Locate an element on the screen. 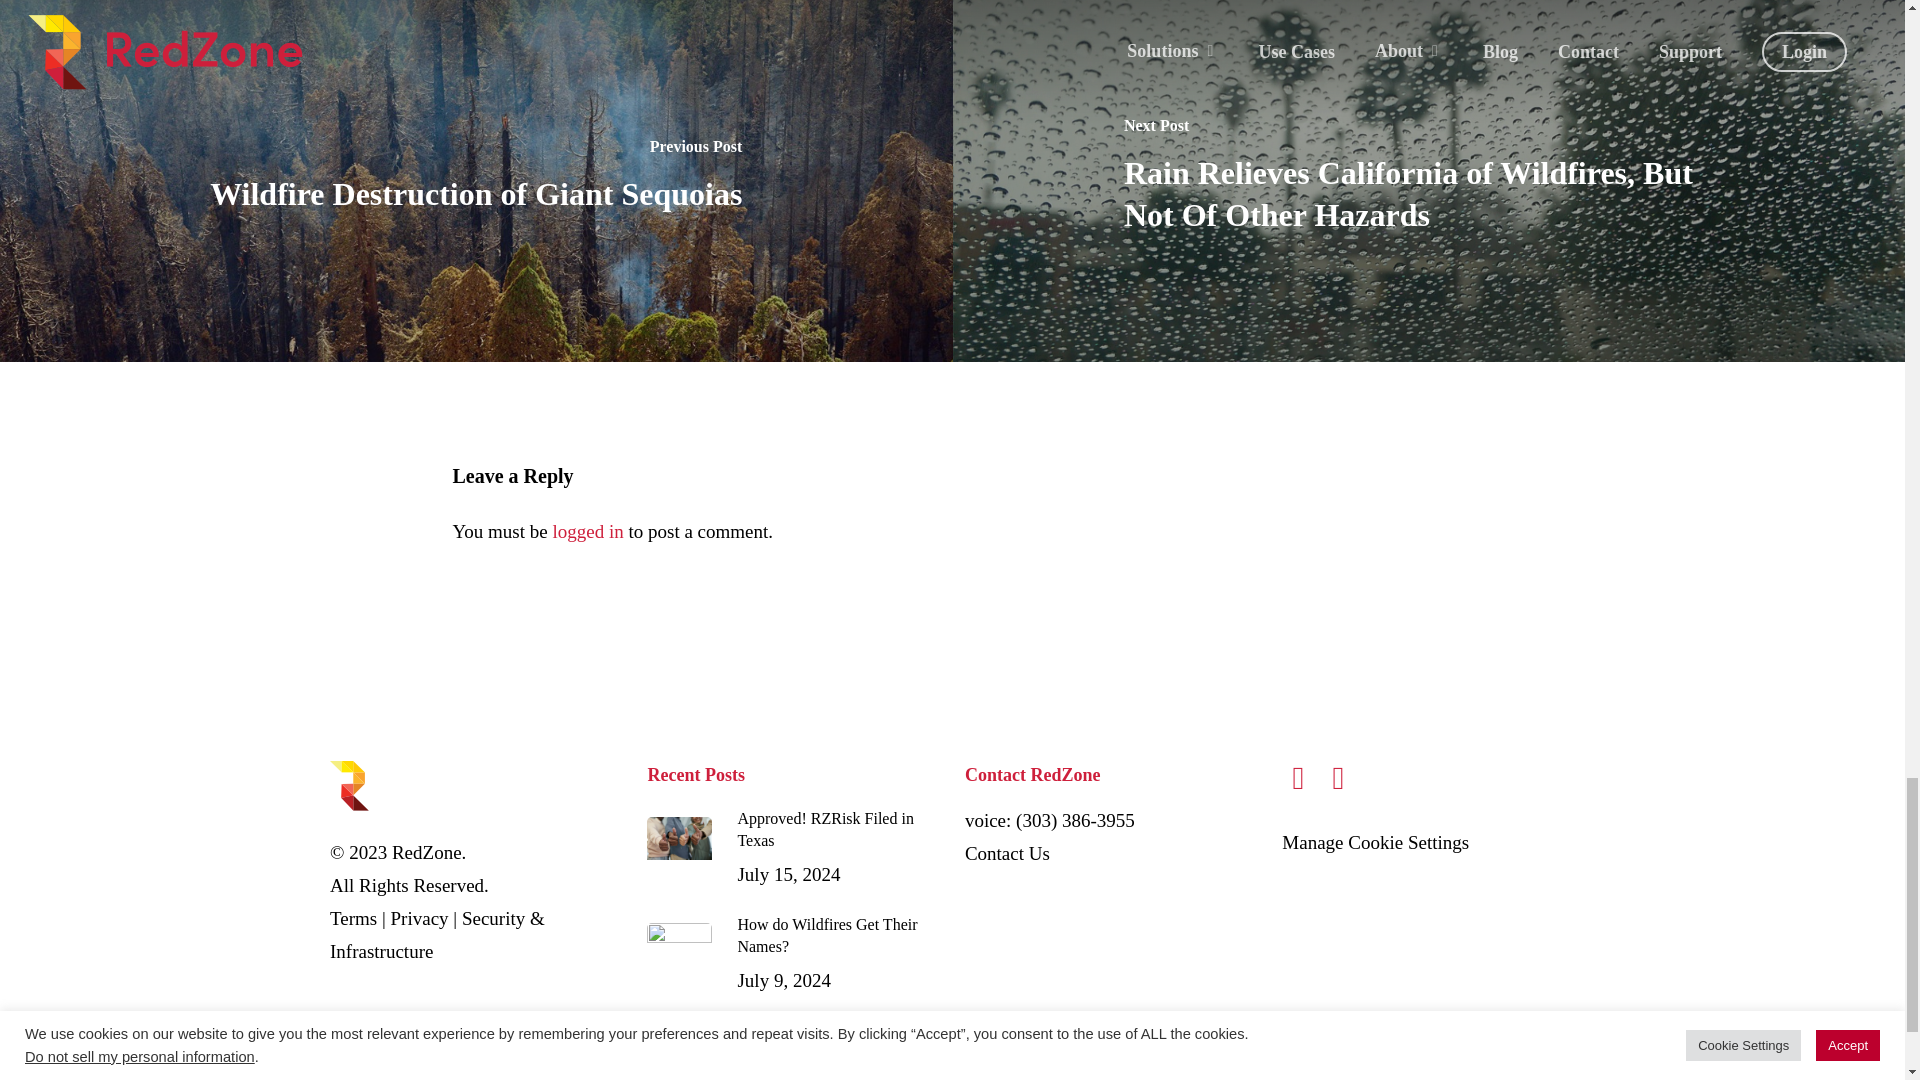  Contact Form is located at coordinates (1008, 854).